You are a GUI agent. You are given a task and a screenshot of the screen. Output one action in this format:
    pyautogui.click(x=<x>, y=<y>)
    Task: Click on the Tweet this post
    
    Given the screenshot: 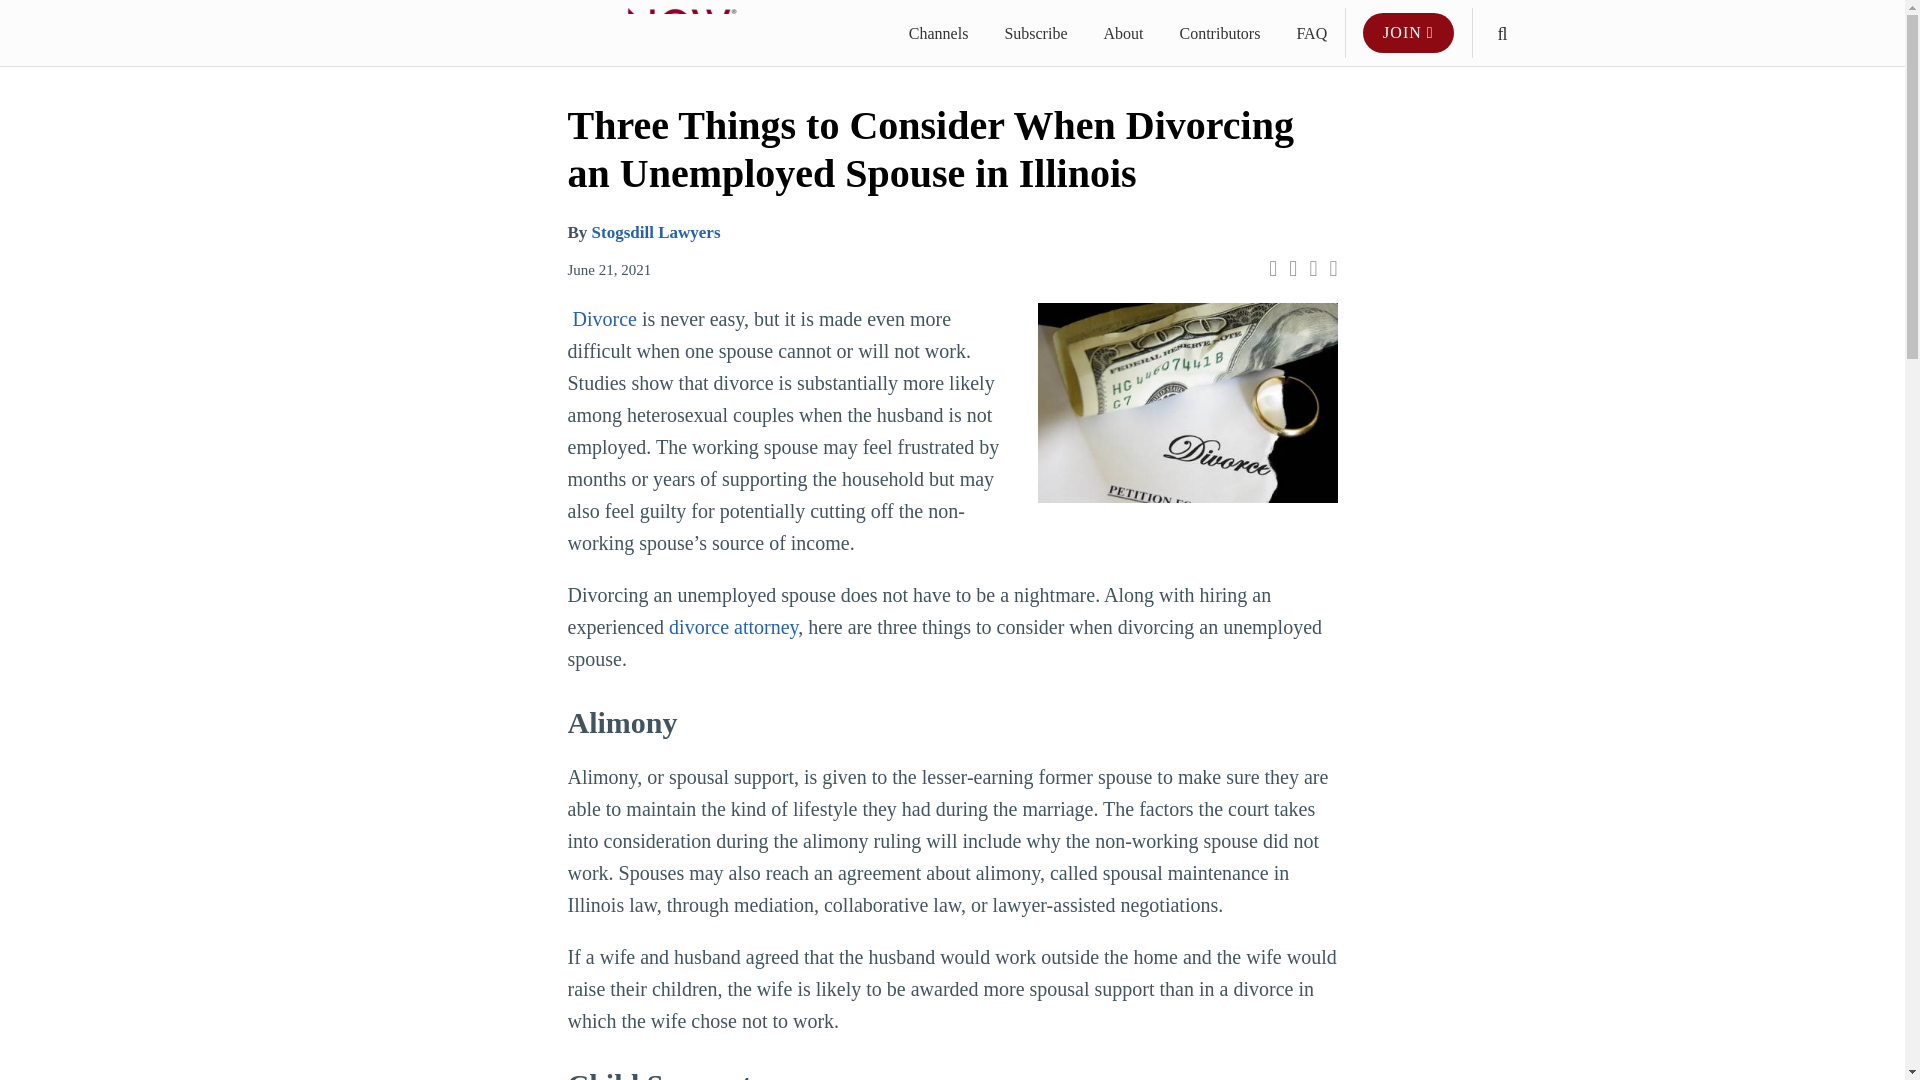 What is the action you would take?
    pyautogui.click(x=1292, y=268)
    